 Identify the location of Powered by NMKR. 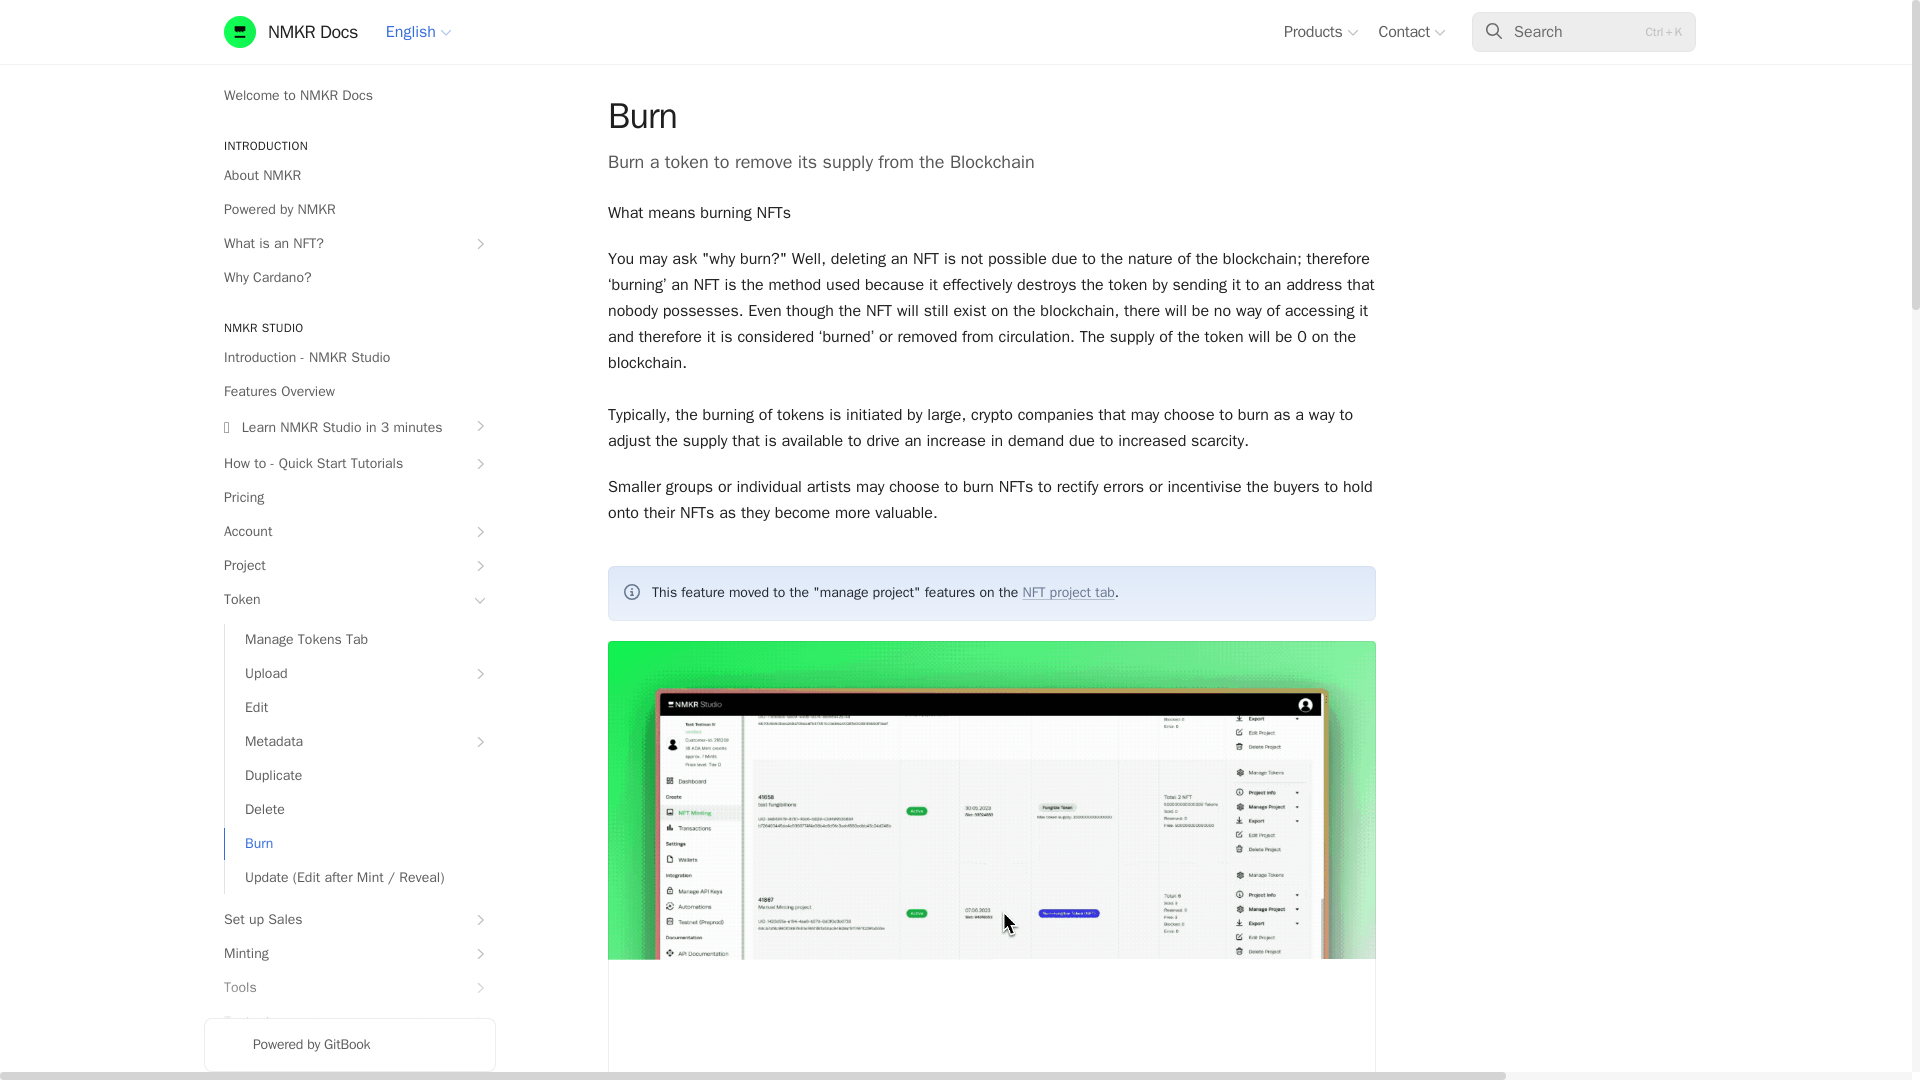
(349, 210).